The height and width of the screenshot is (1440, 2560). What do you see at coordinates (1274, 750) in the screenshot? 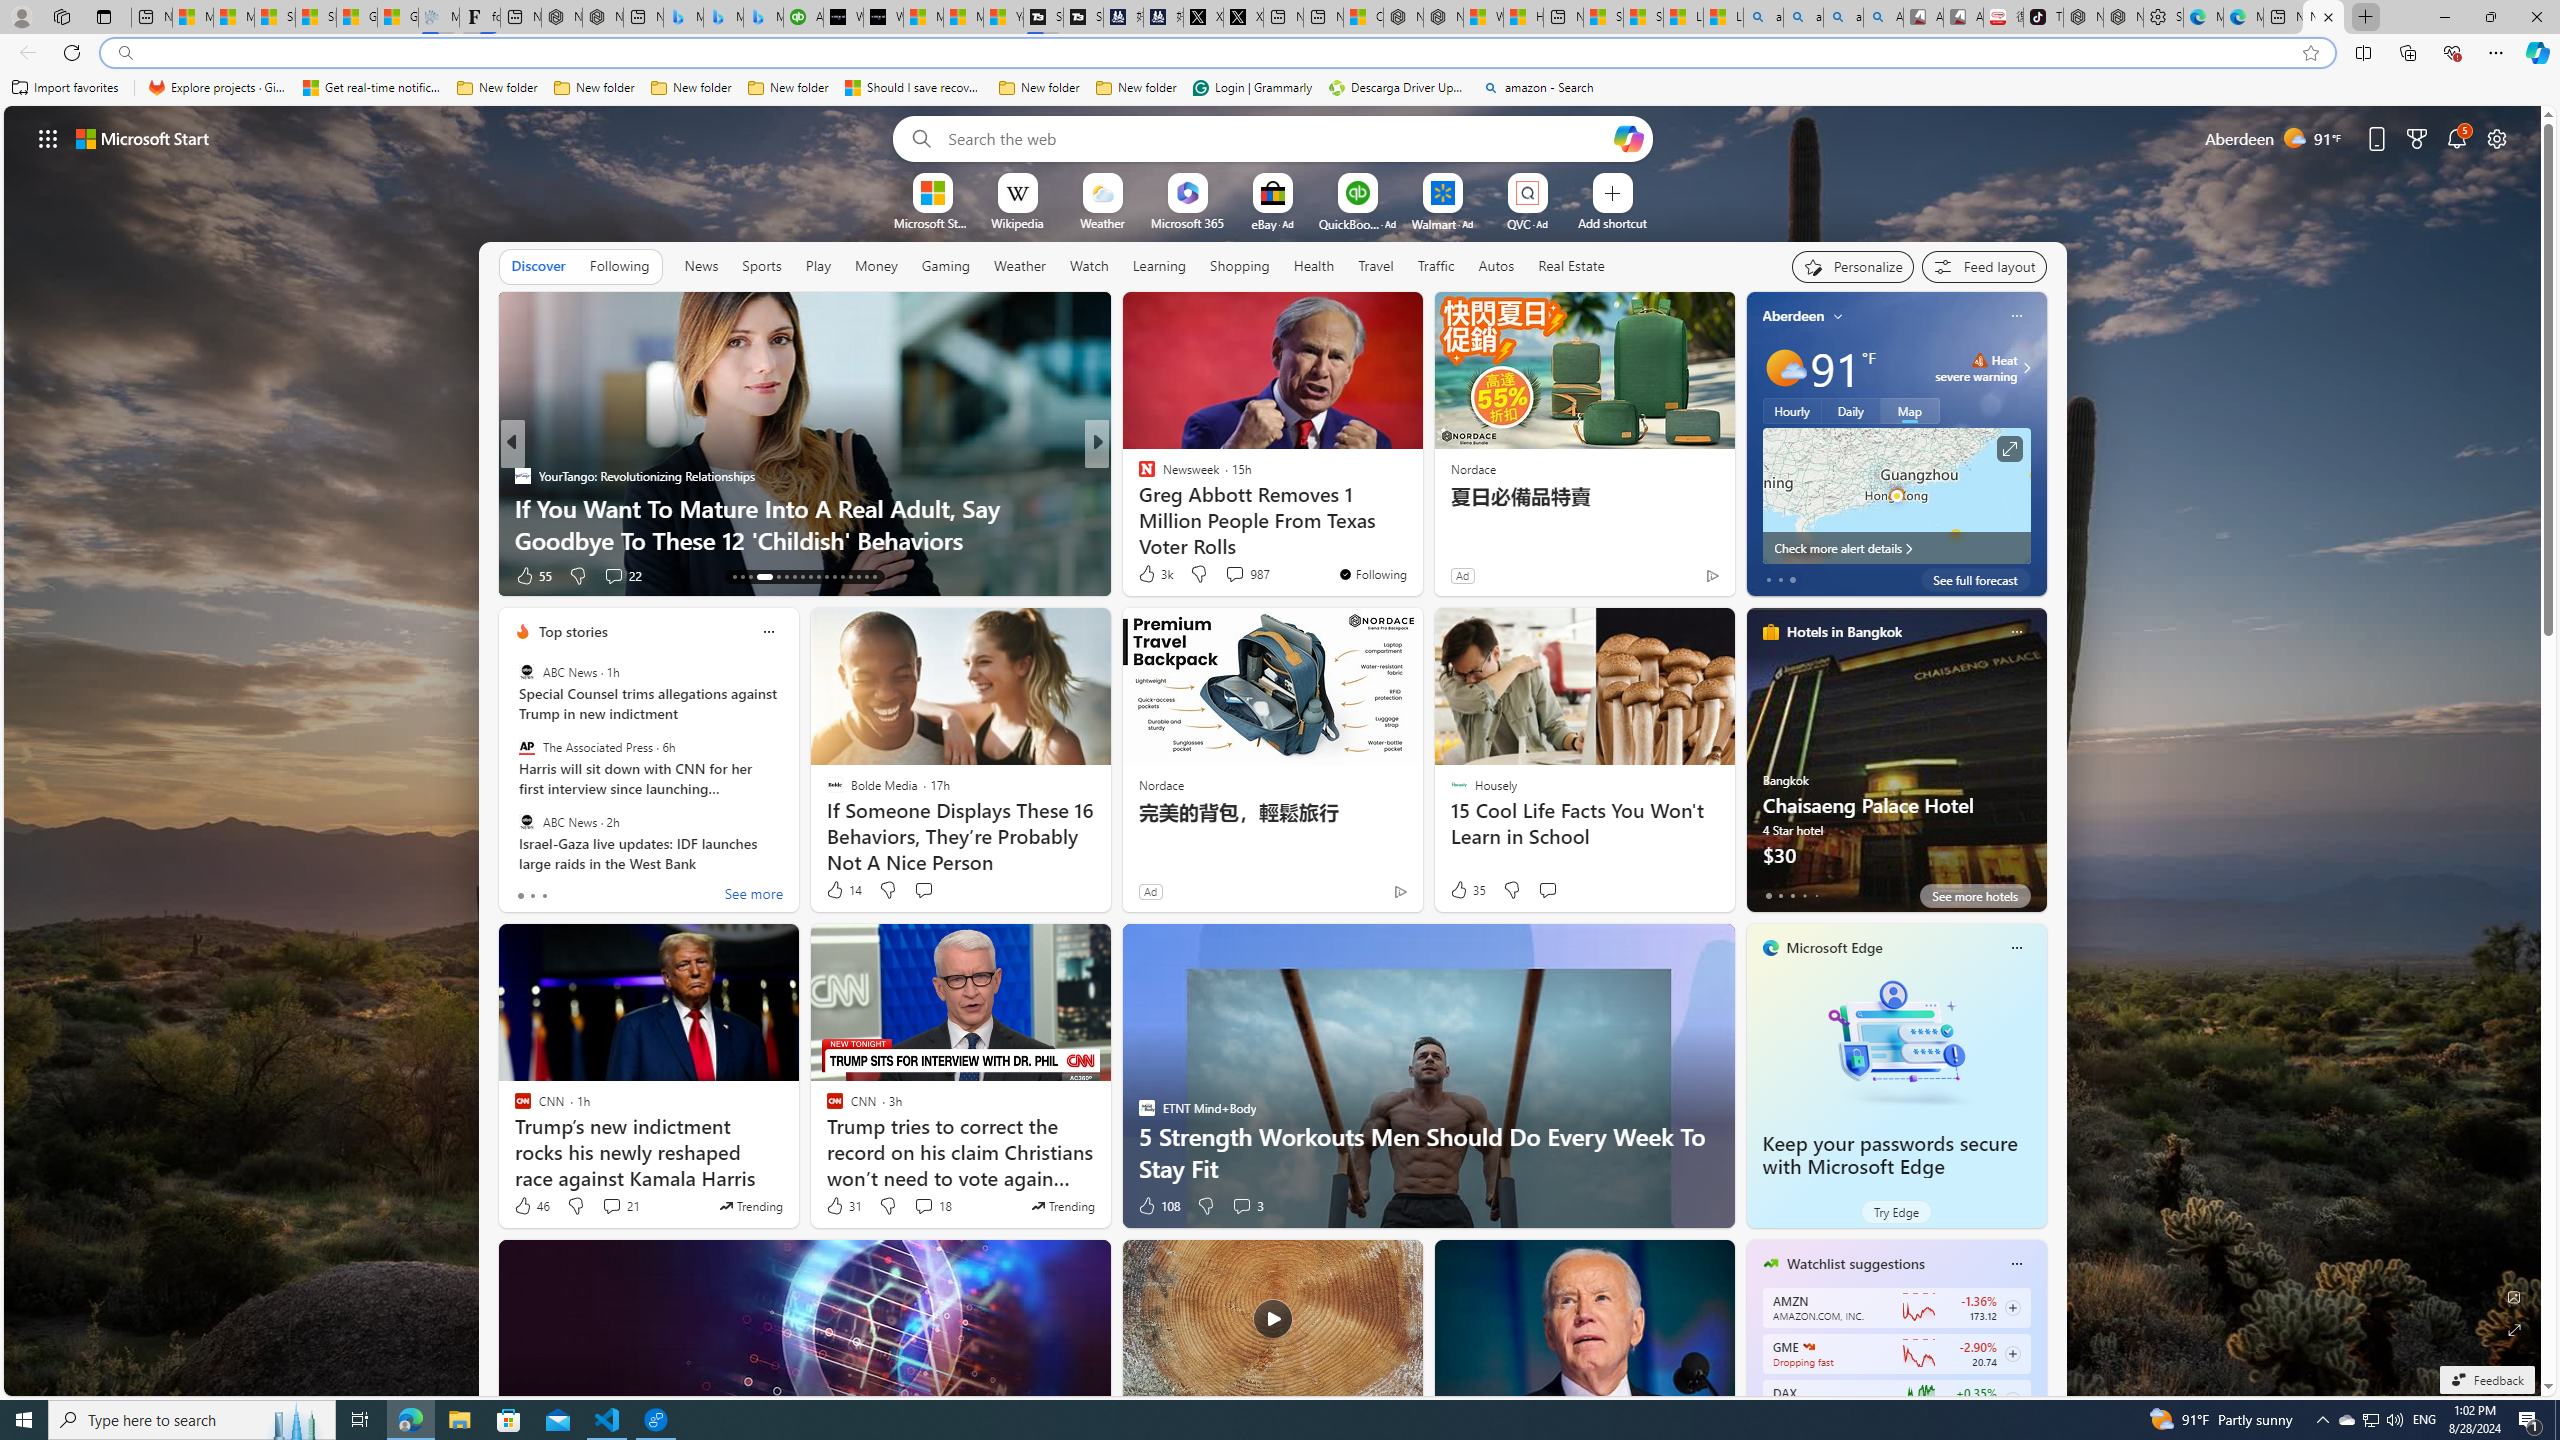
I see `AutomationID: backgroundImagePicture` at bounding box center [1274, 750].